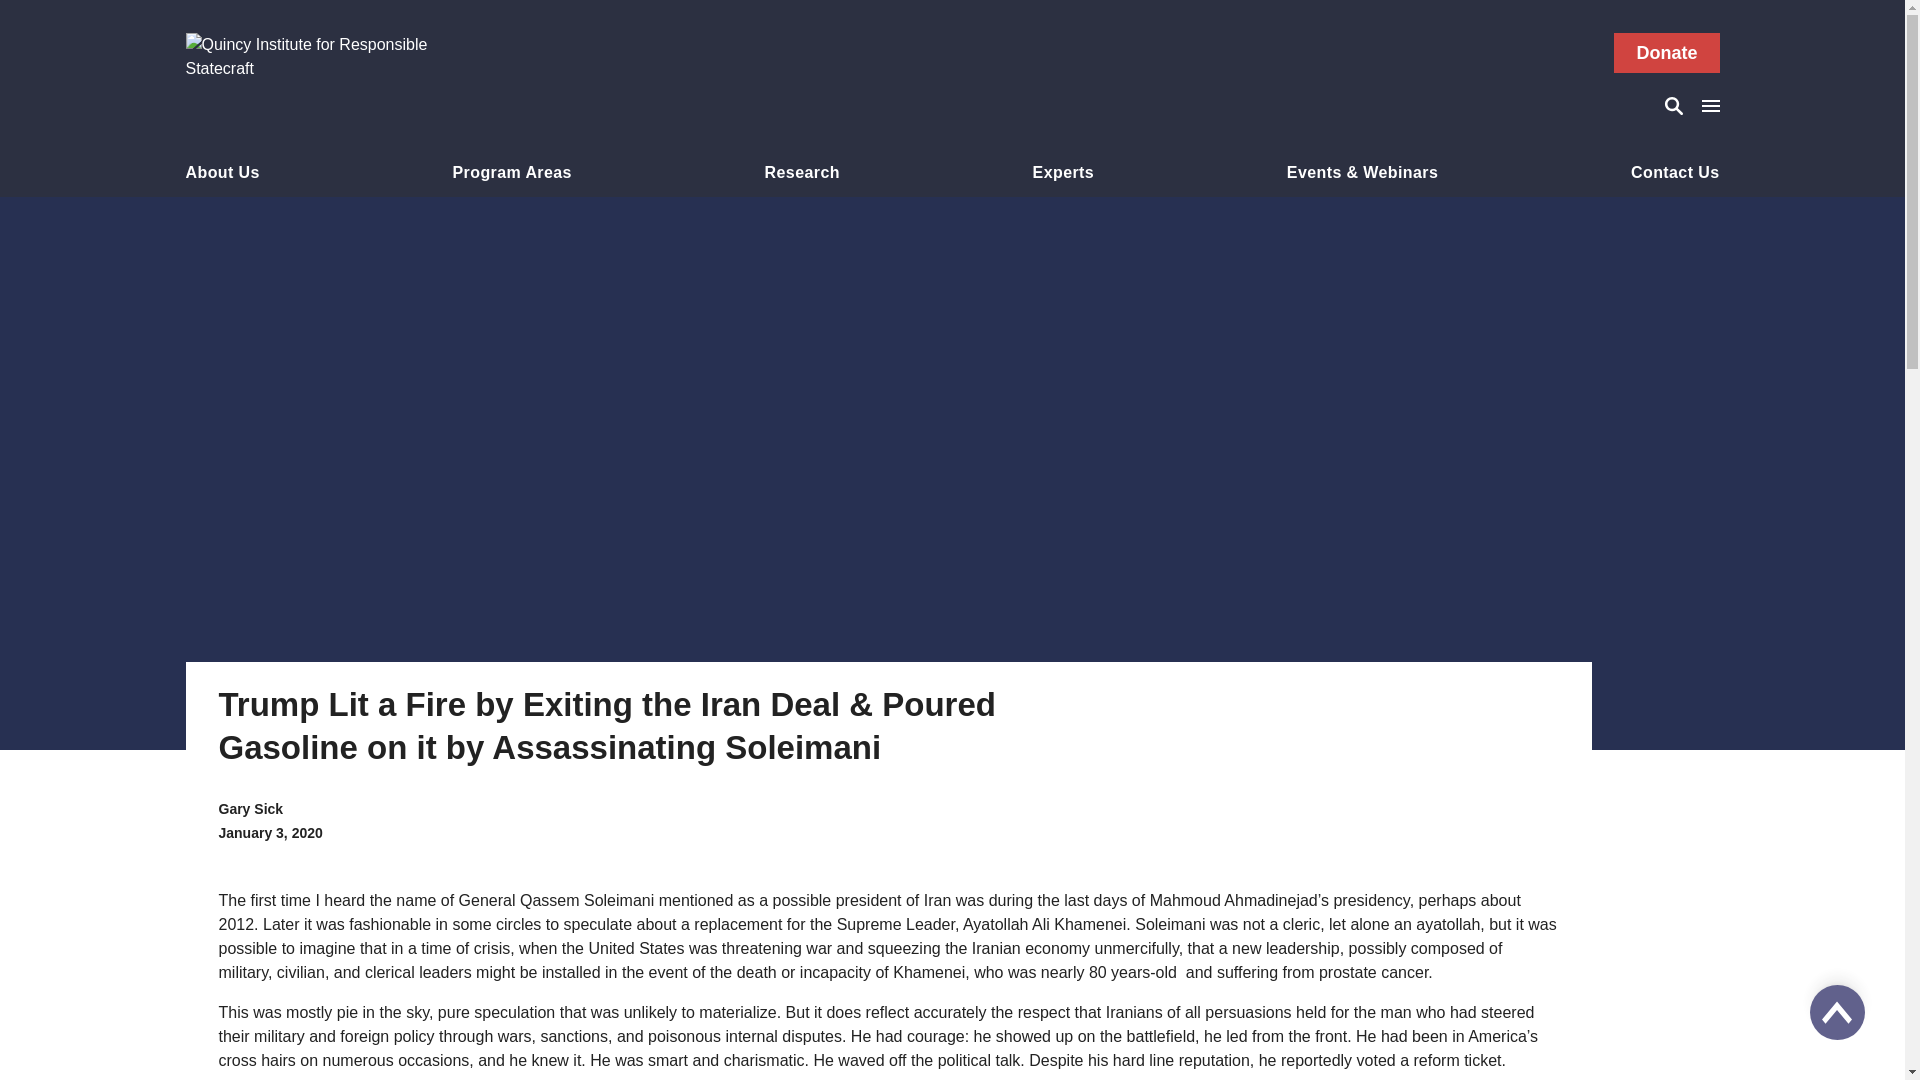 Image resolution: width=1920 pixels, height=1080 pixels. I want to click on Research, so click(802, 176).